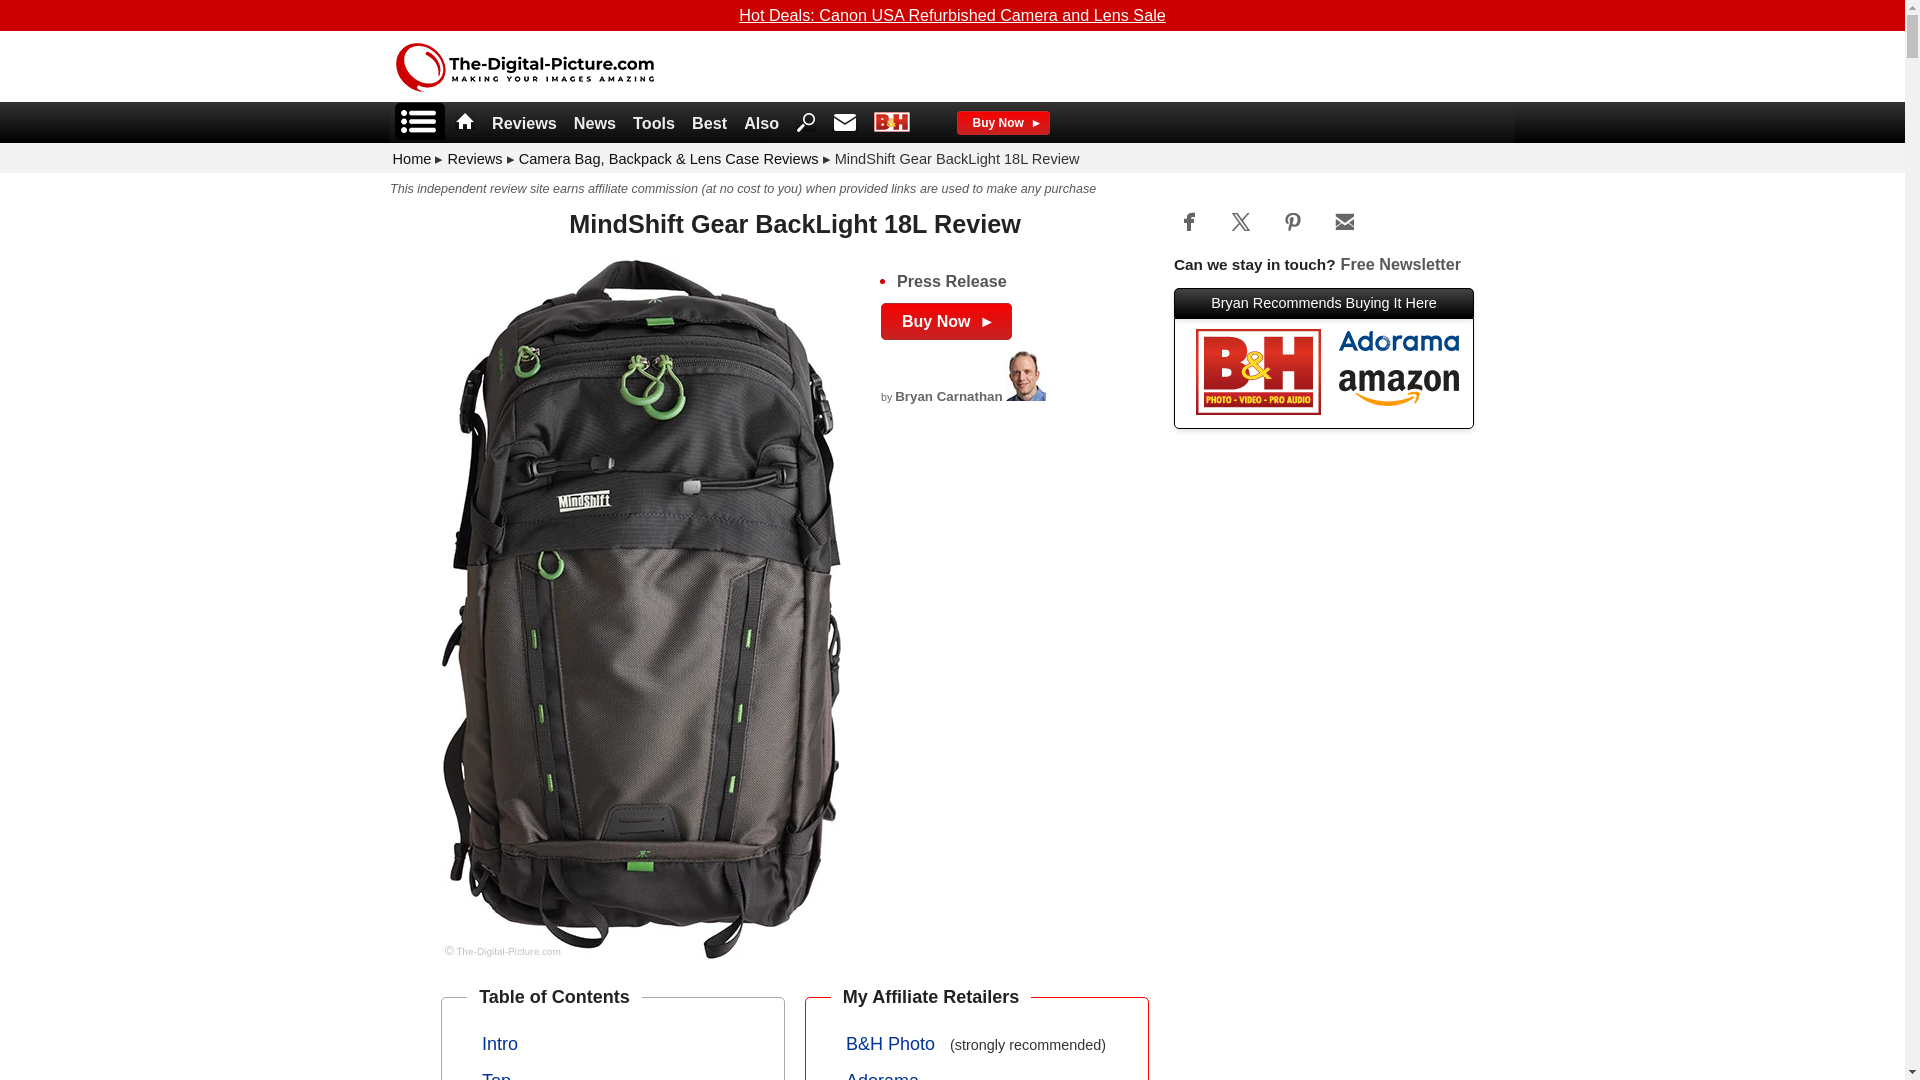 This screenshot has width=1920, height=1080. I want to click on The-Digital-Picture.com Camera and Lens Reviews, so click(524, 86).